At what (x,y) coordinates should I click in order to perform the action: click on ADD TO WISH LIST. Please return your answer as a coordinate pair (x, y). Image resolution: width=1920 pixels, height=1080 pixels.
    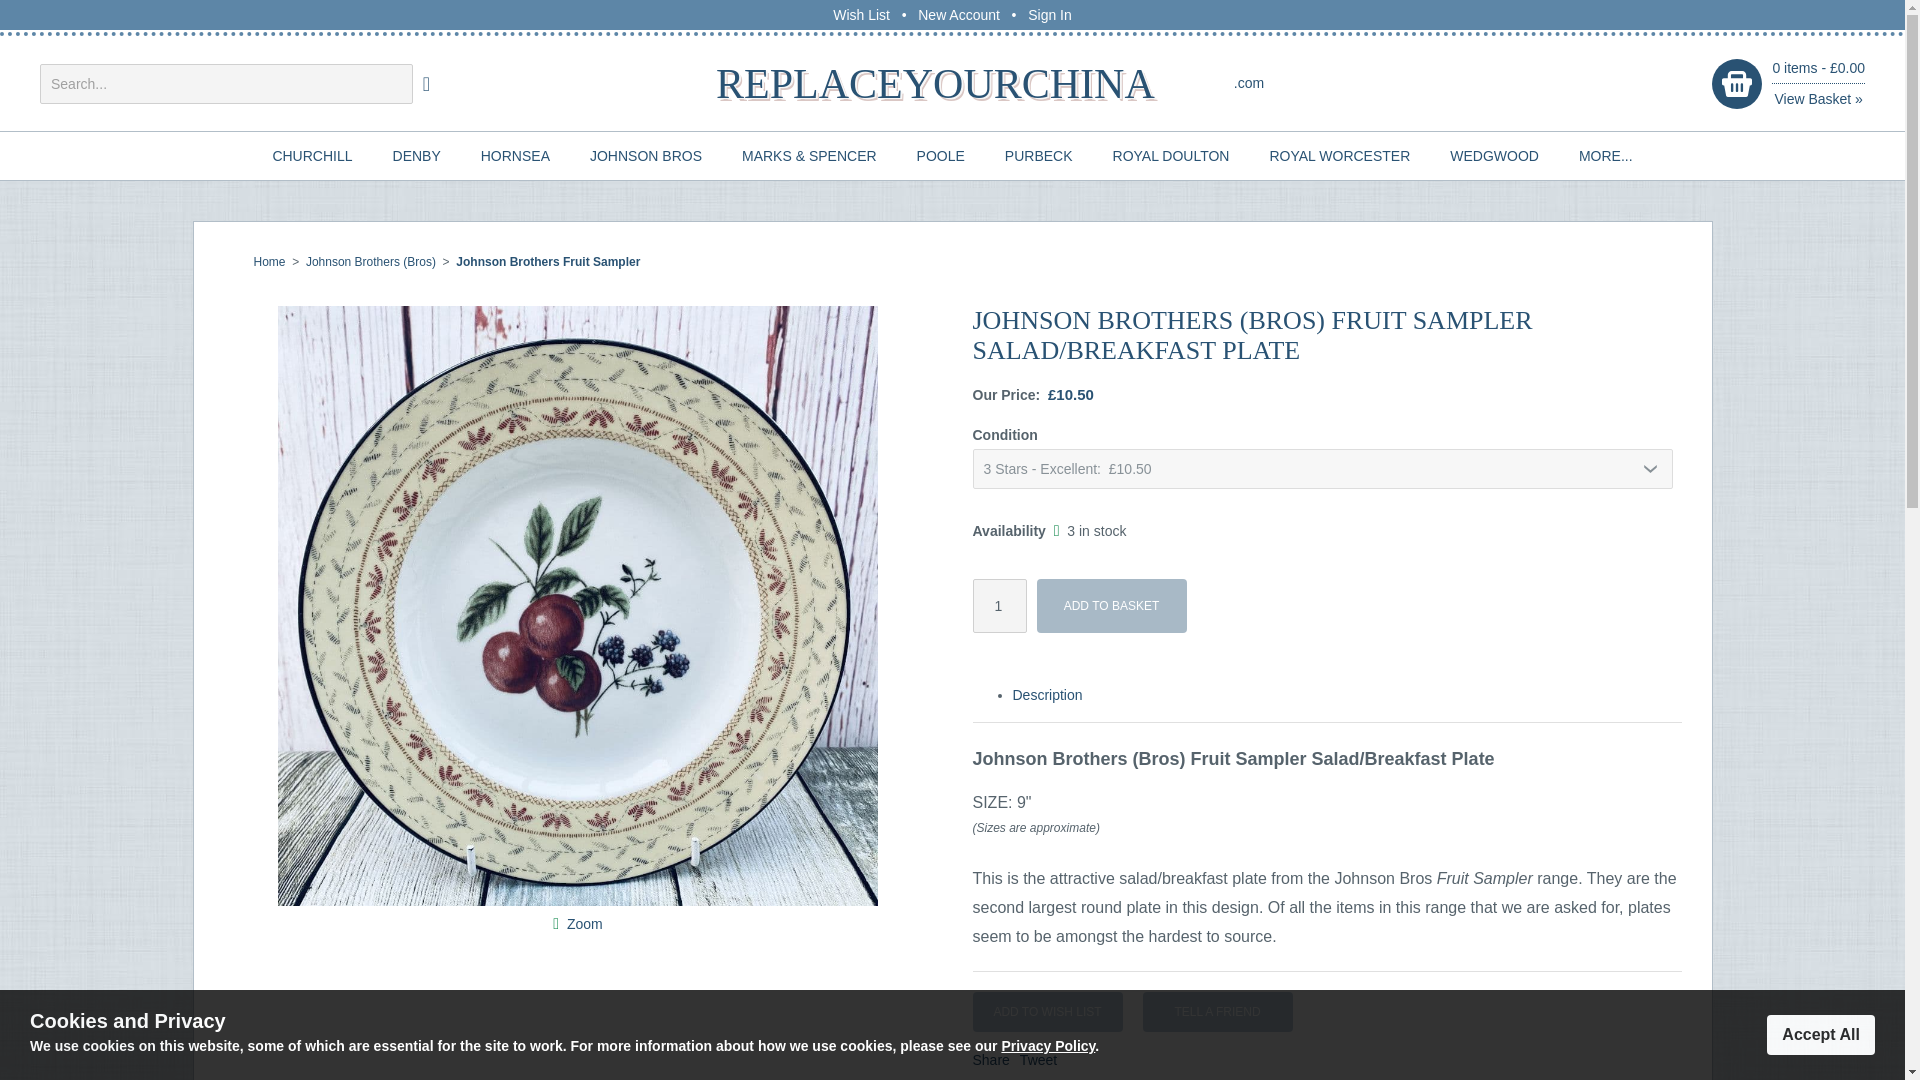
    Looking at the image, I should click on (1046, 1012).